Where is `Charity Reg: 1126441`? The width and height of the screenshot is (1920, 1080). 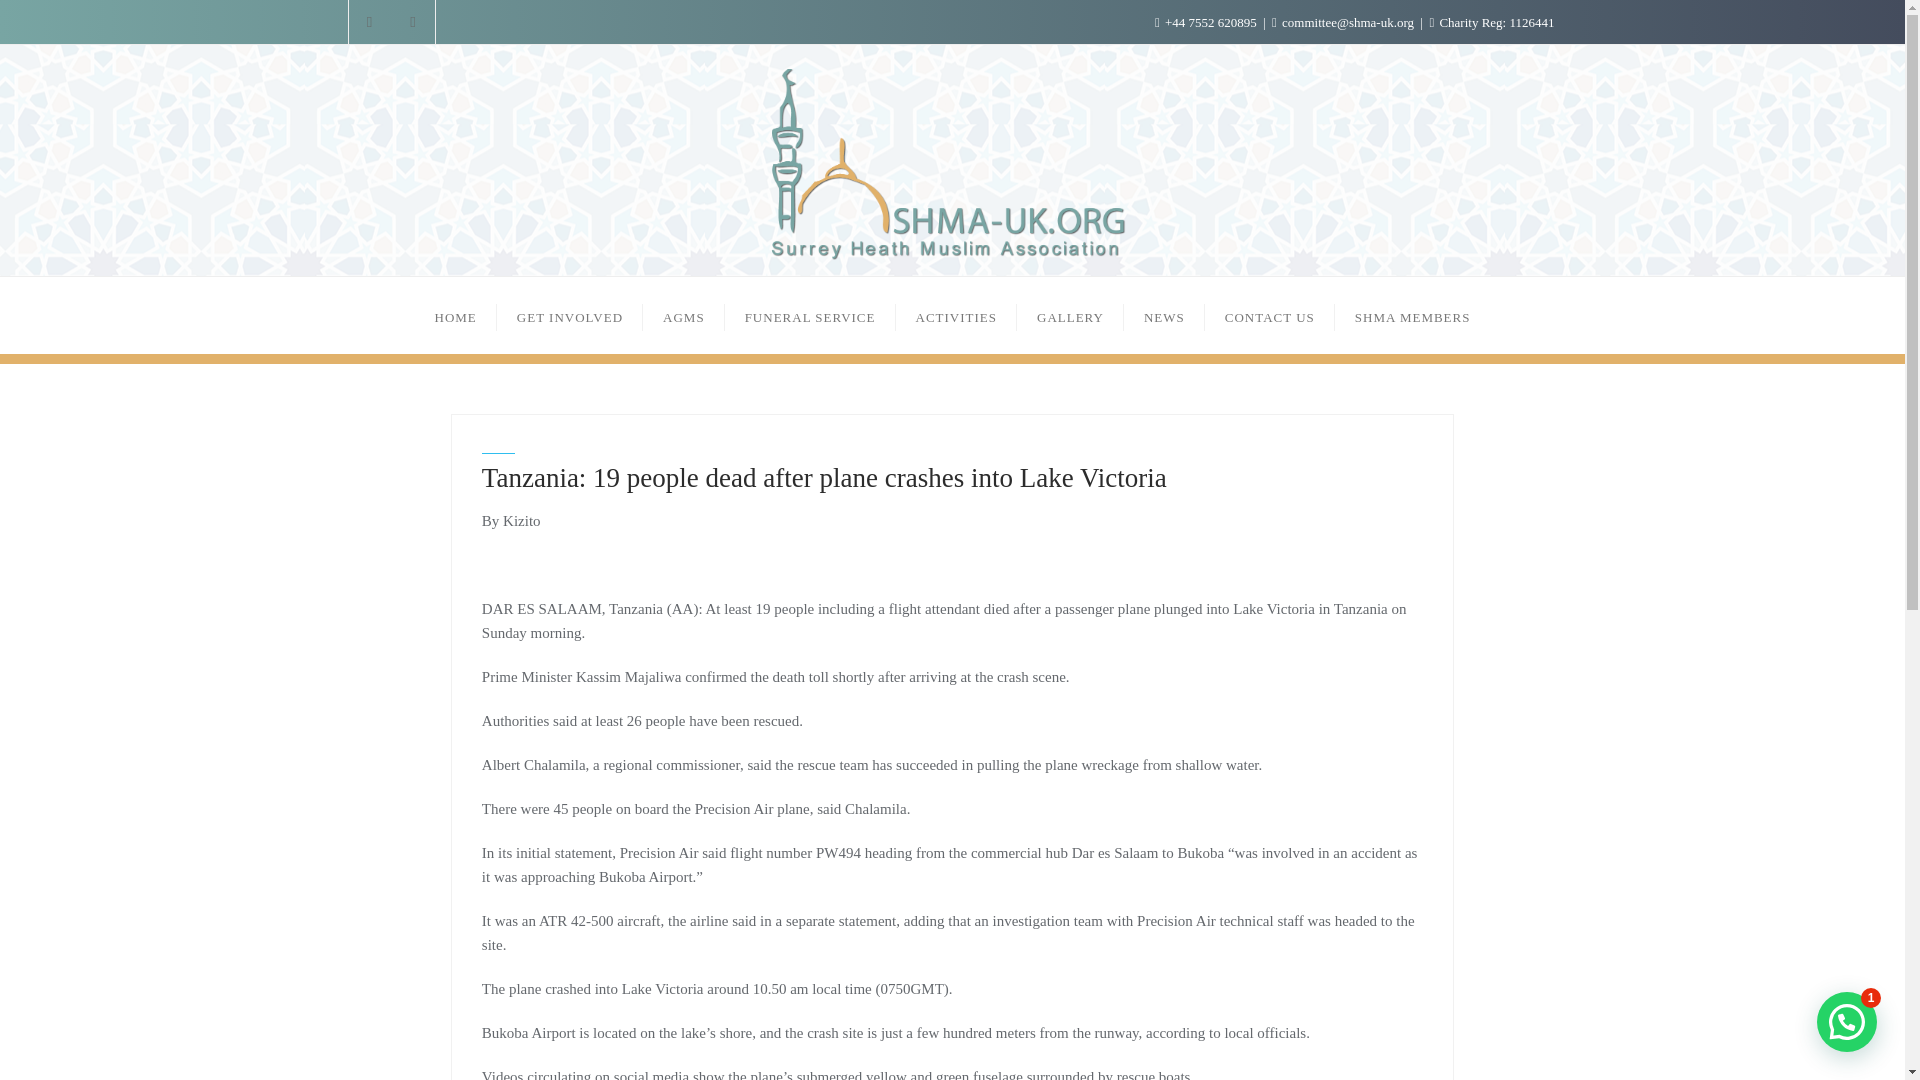
Charity Reg: 1126441 is located at coordinates (1490, 22).